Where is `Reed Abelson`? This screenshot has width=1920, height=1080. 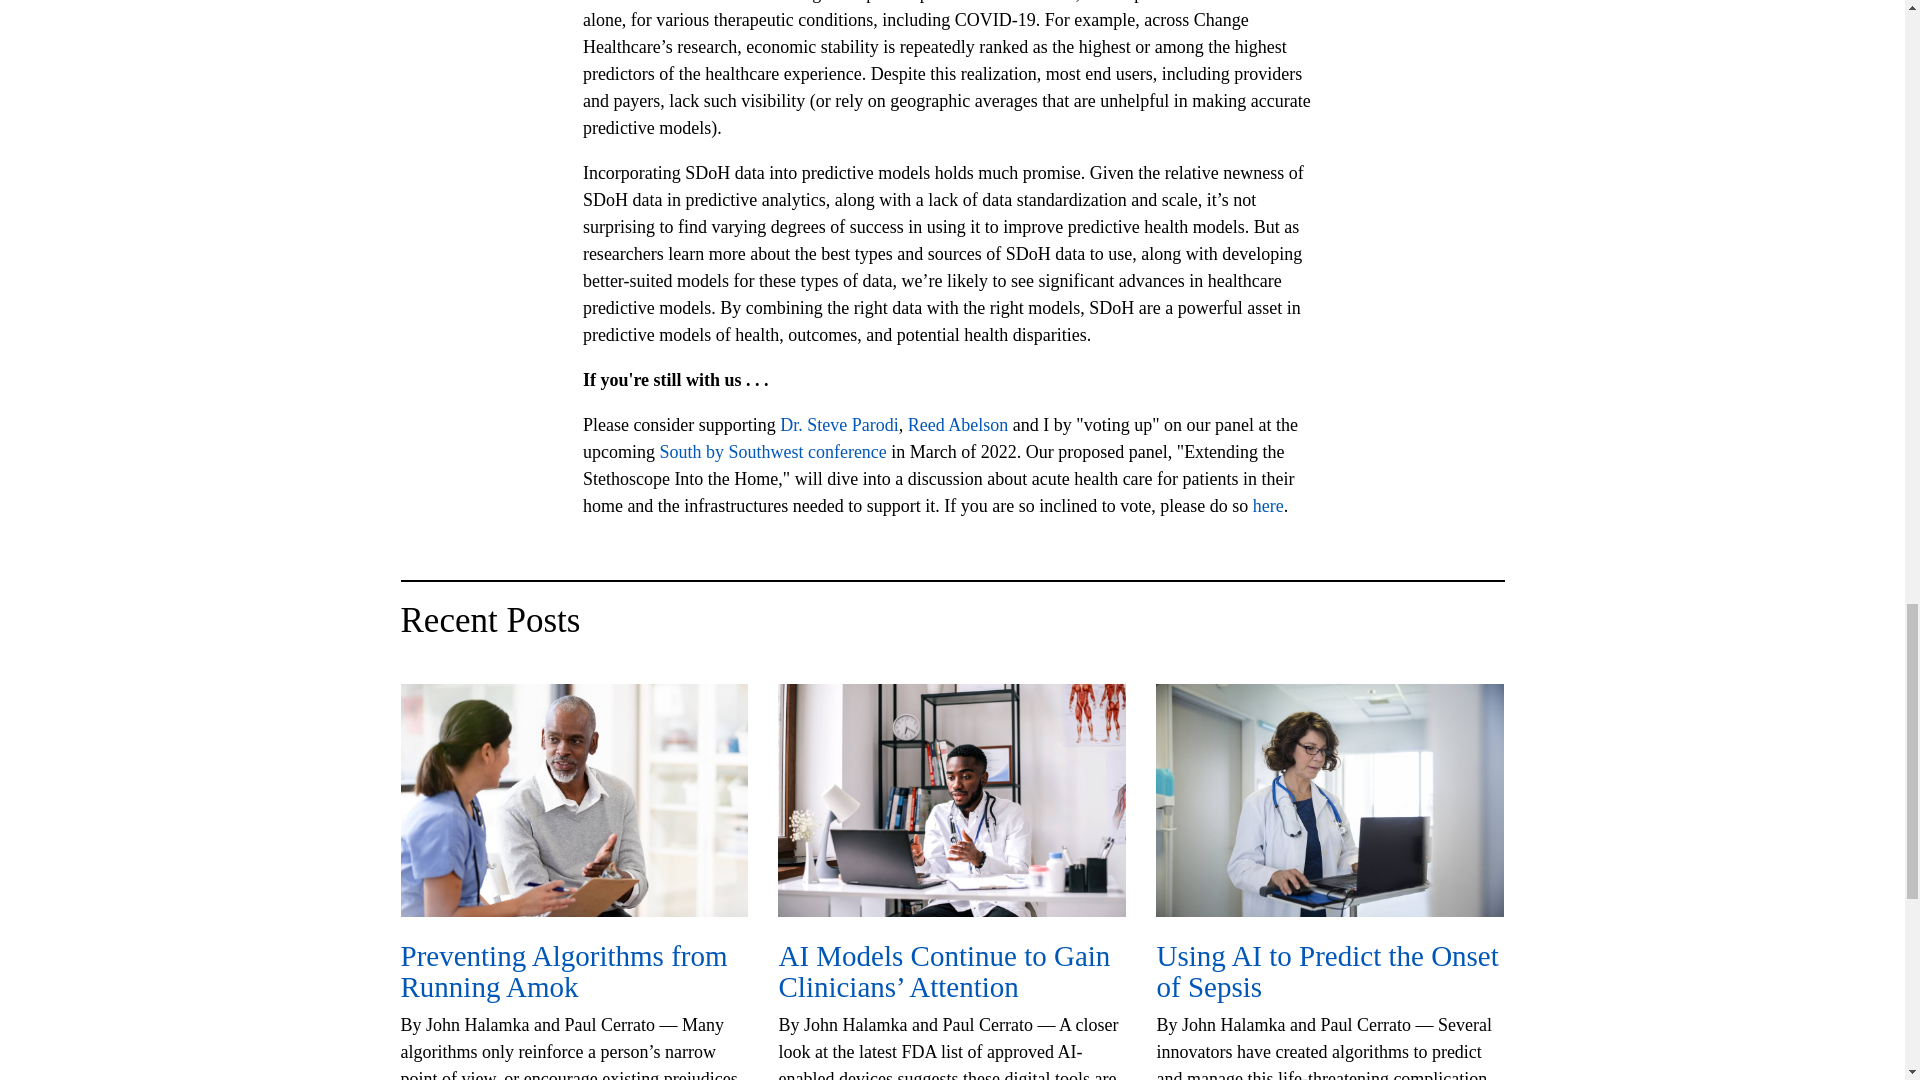 Reed Abelson is located at coordinates (958, 424).